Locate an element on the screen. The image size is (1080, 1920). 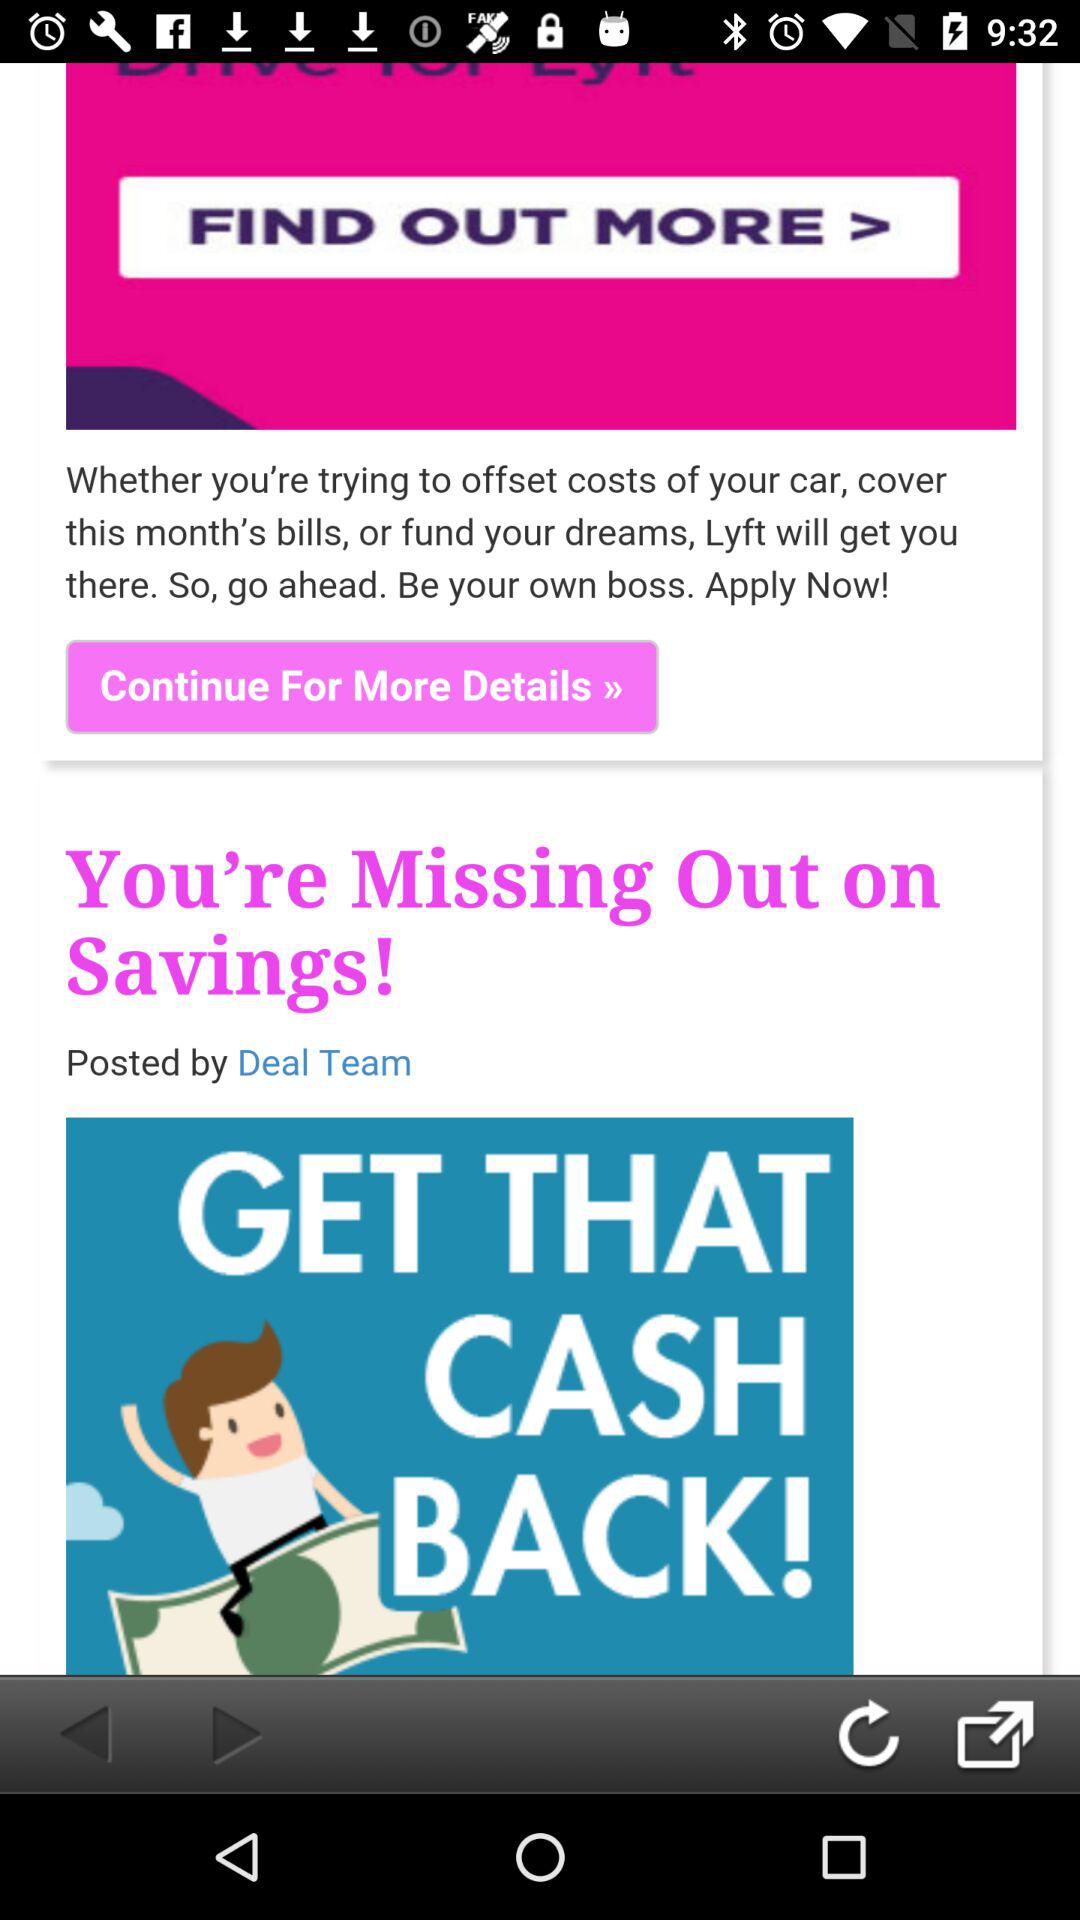
share the article is located at coordinates (1016, 1734).